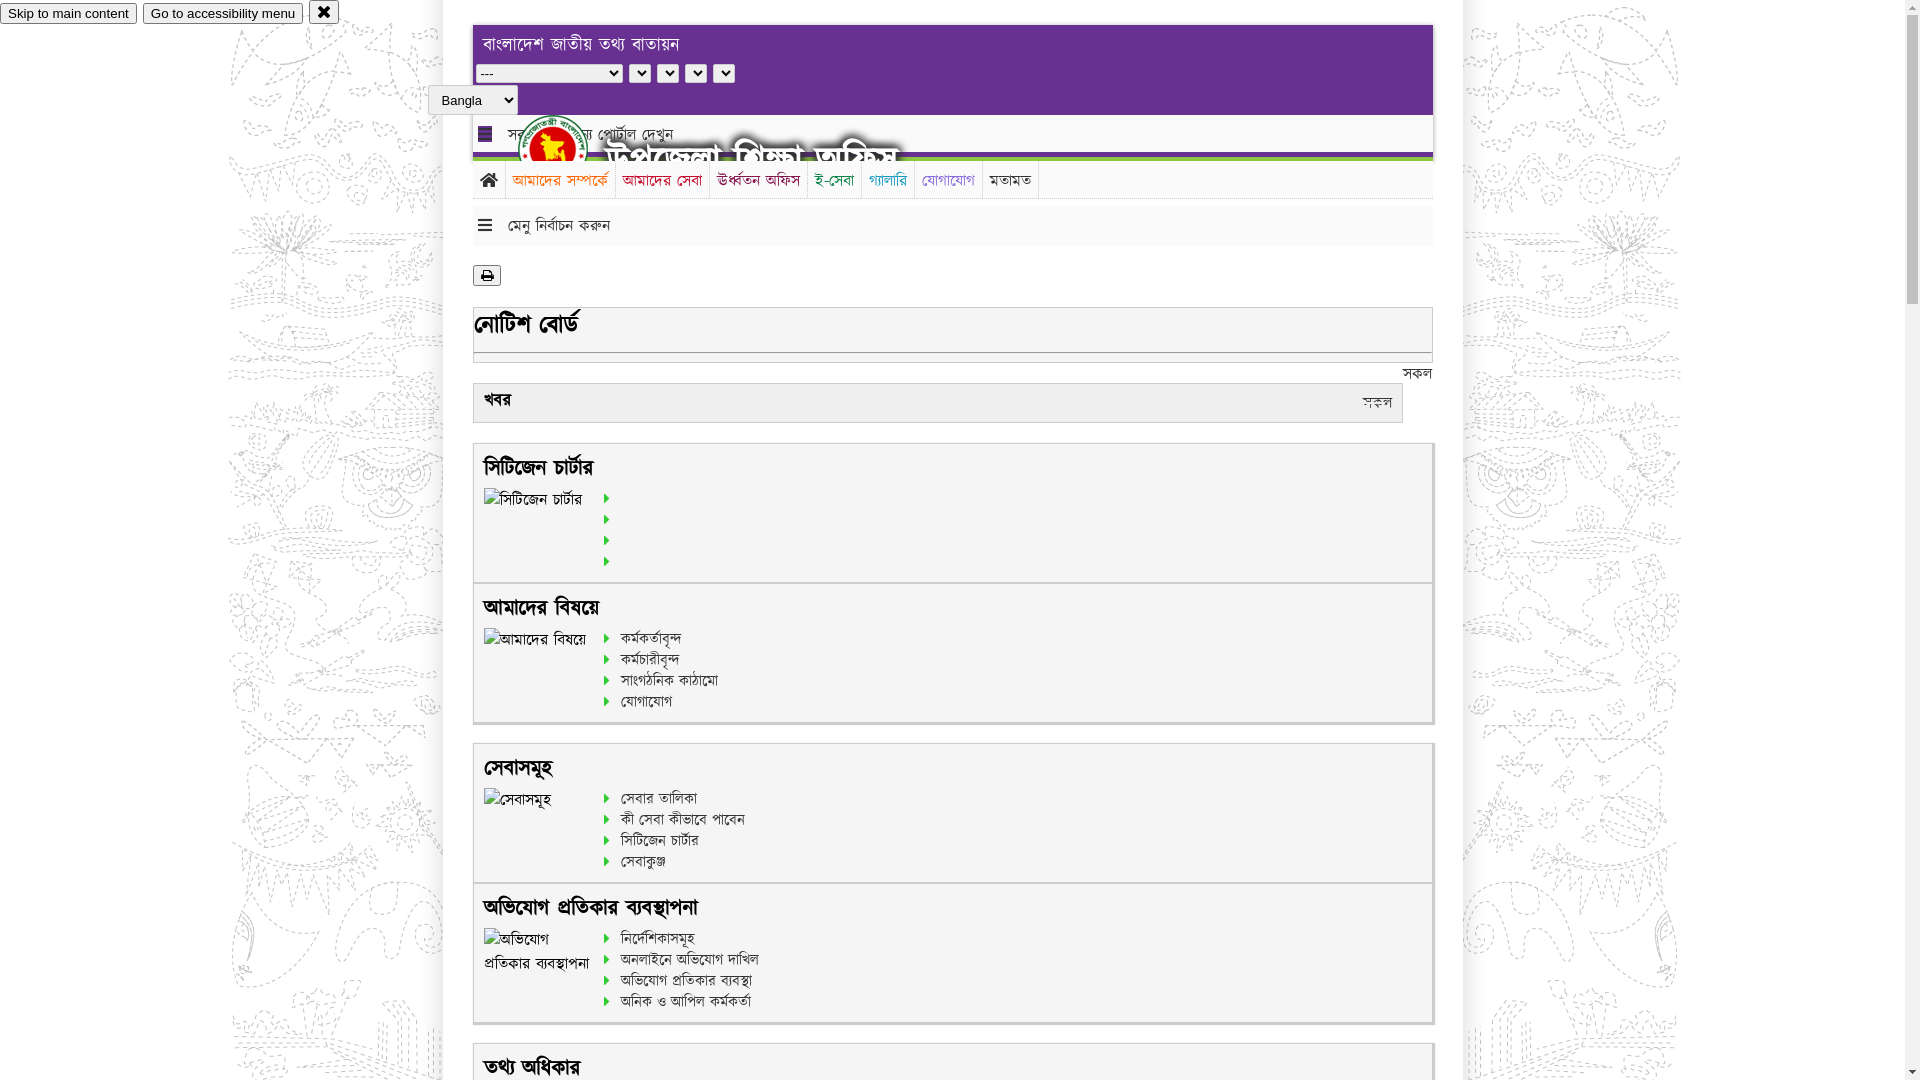 This screenshot has width=1920, height=1080. What do you see at coordinates (223, 14) in the screenshot?
I see `Go to accessibility menu` at bounding box center [223, 14].